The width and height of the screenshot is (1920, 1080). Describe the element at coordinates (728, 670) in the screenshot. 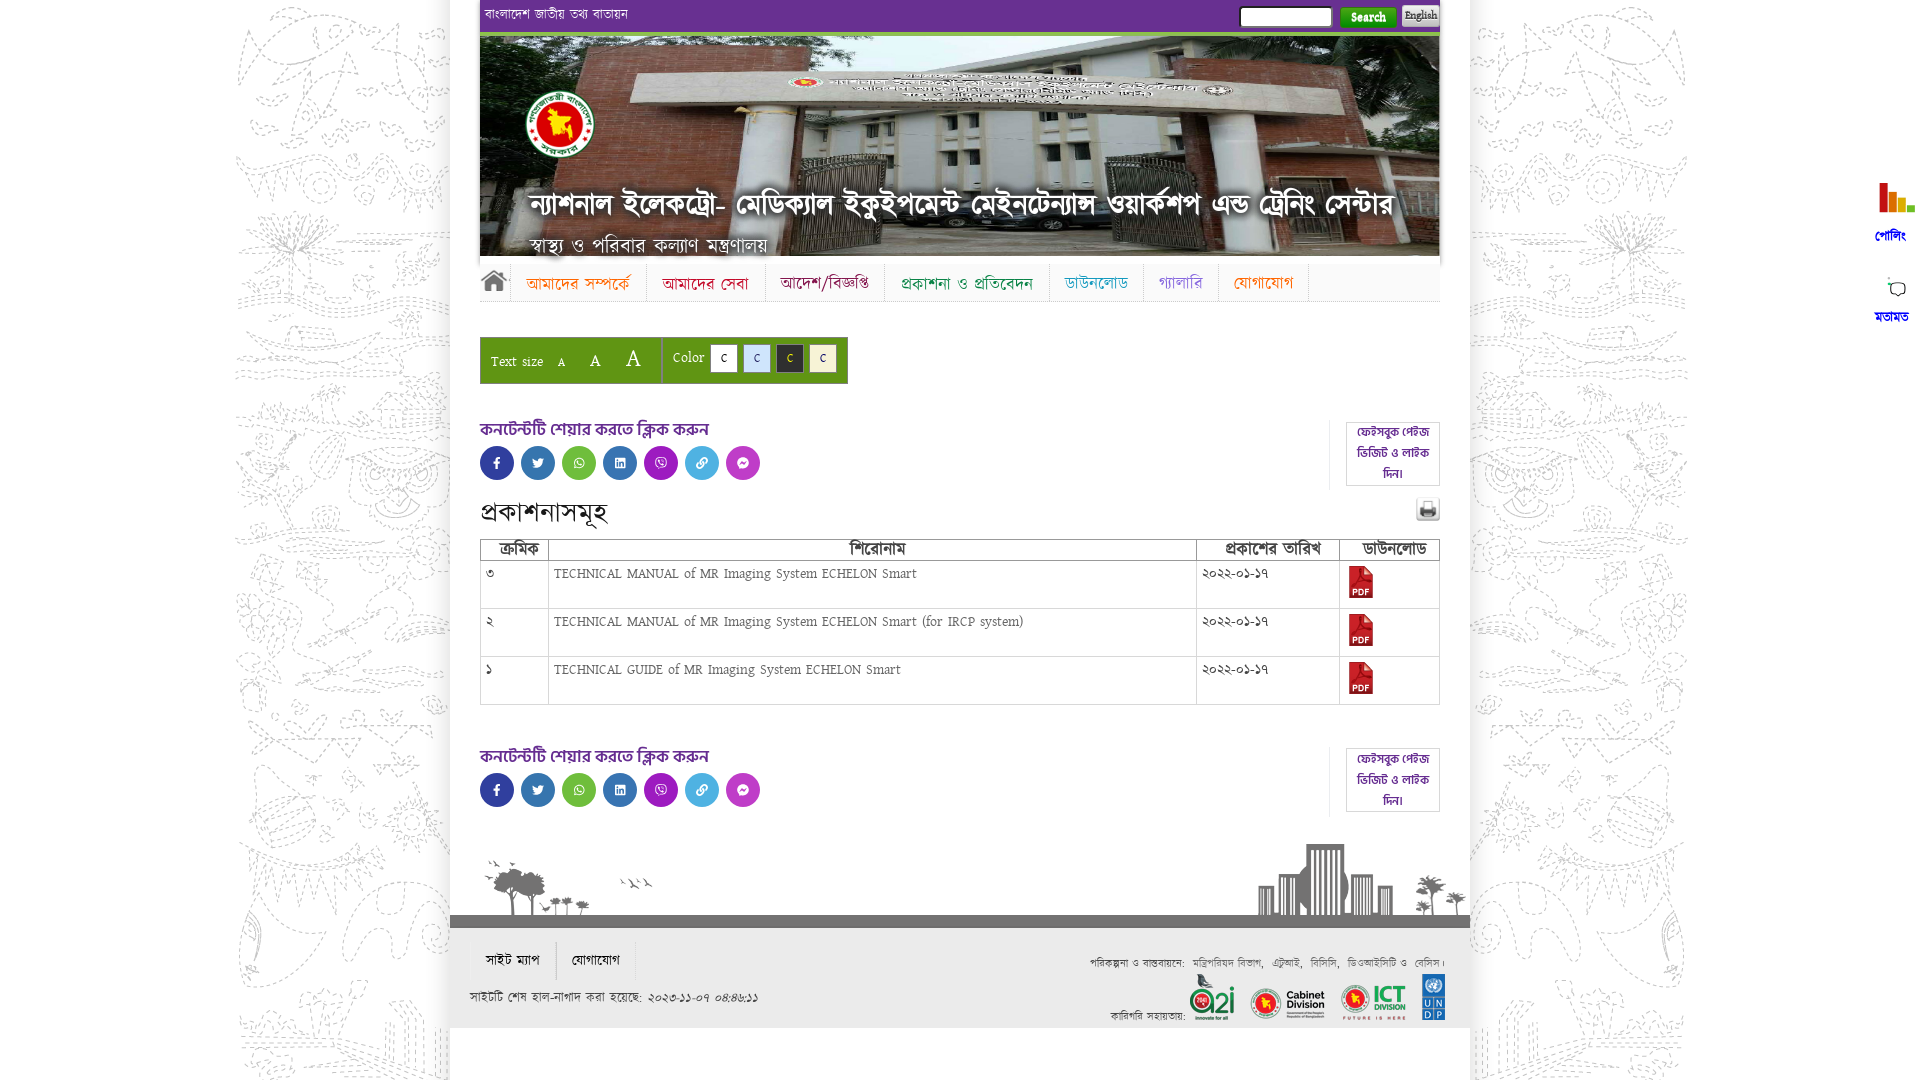

I see `TECHNICAL GUIDE of MR Imaging System ECHELON Smart` at that location.